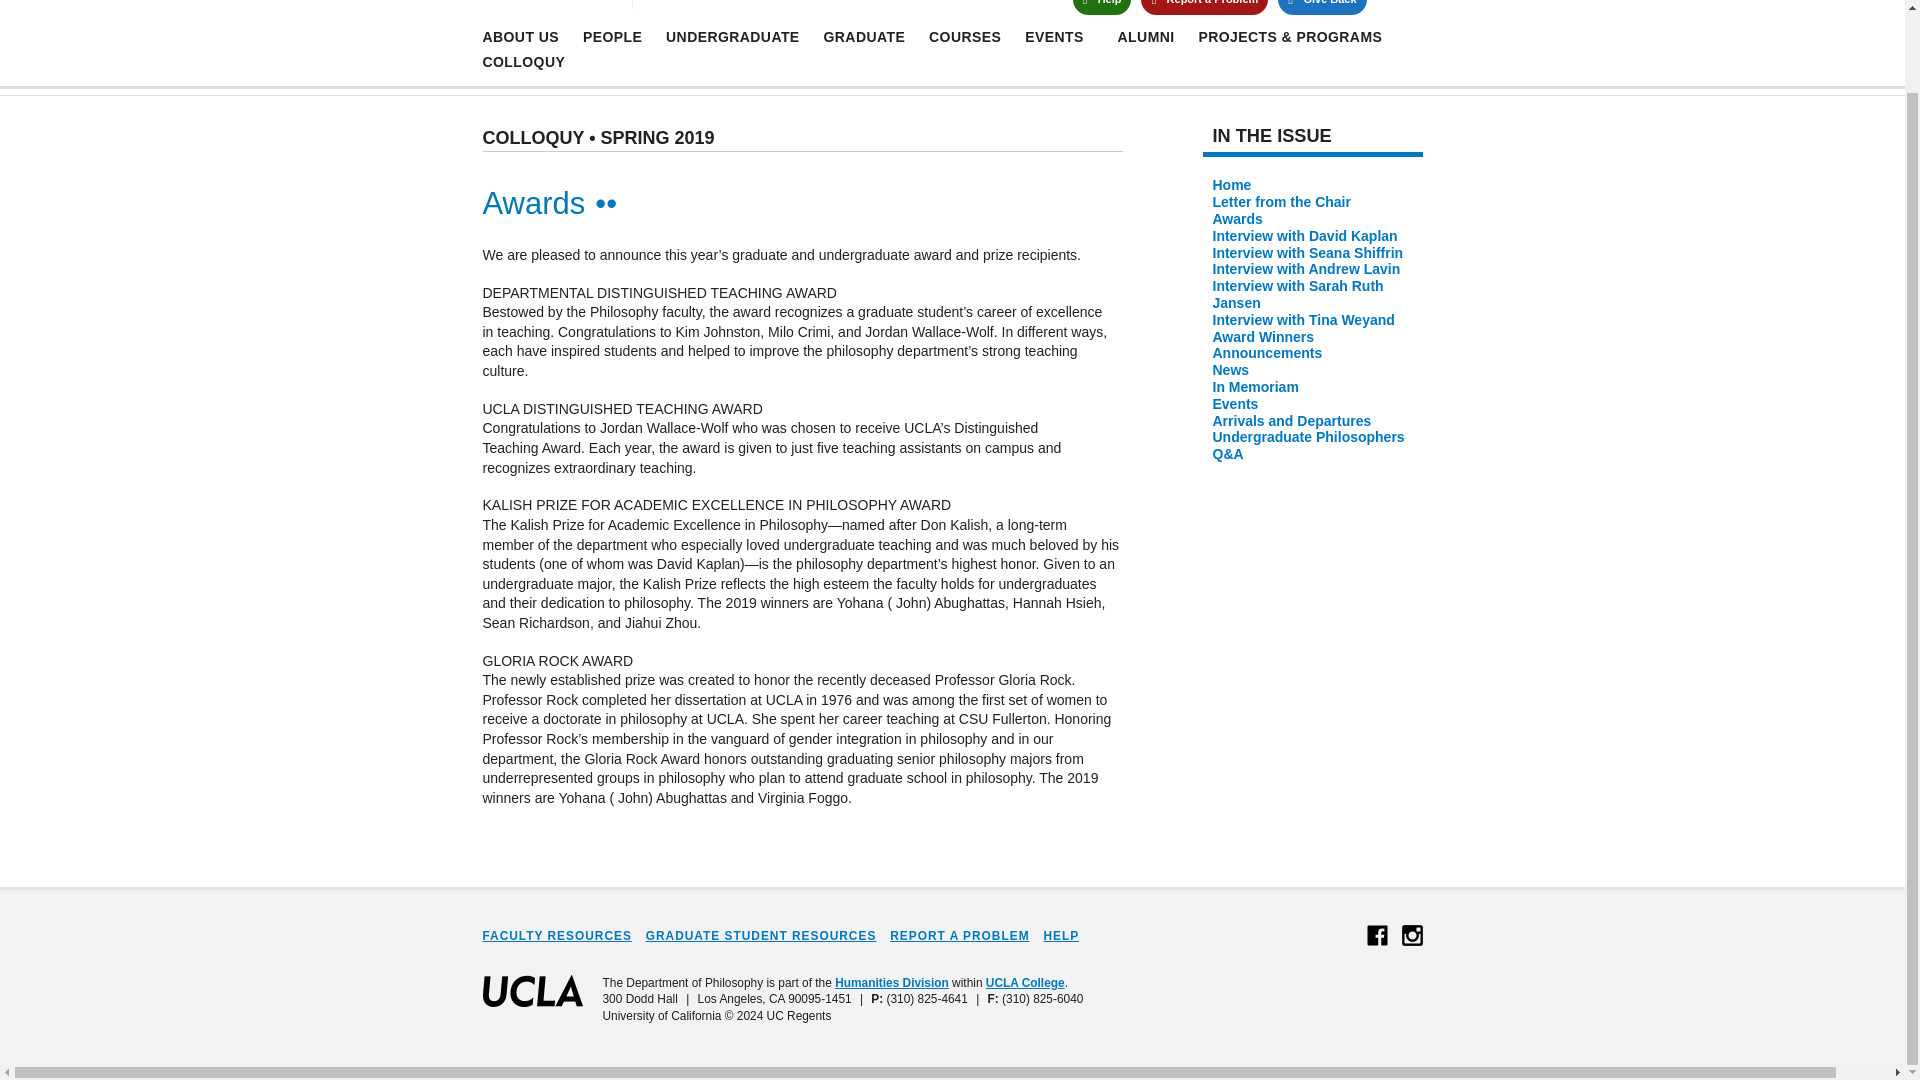  What do you see at coordinates (964, 37) in the screenshot?
I see `COURSES` at bounding box center [964, 37].